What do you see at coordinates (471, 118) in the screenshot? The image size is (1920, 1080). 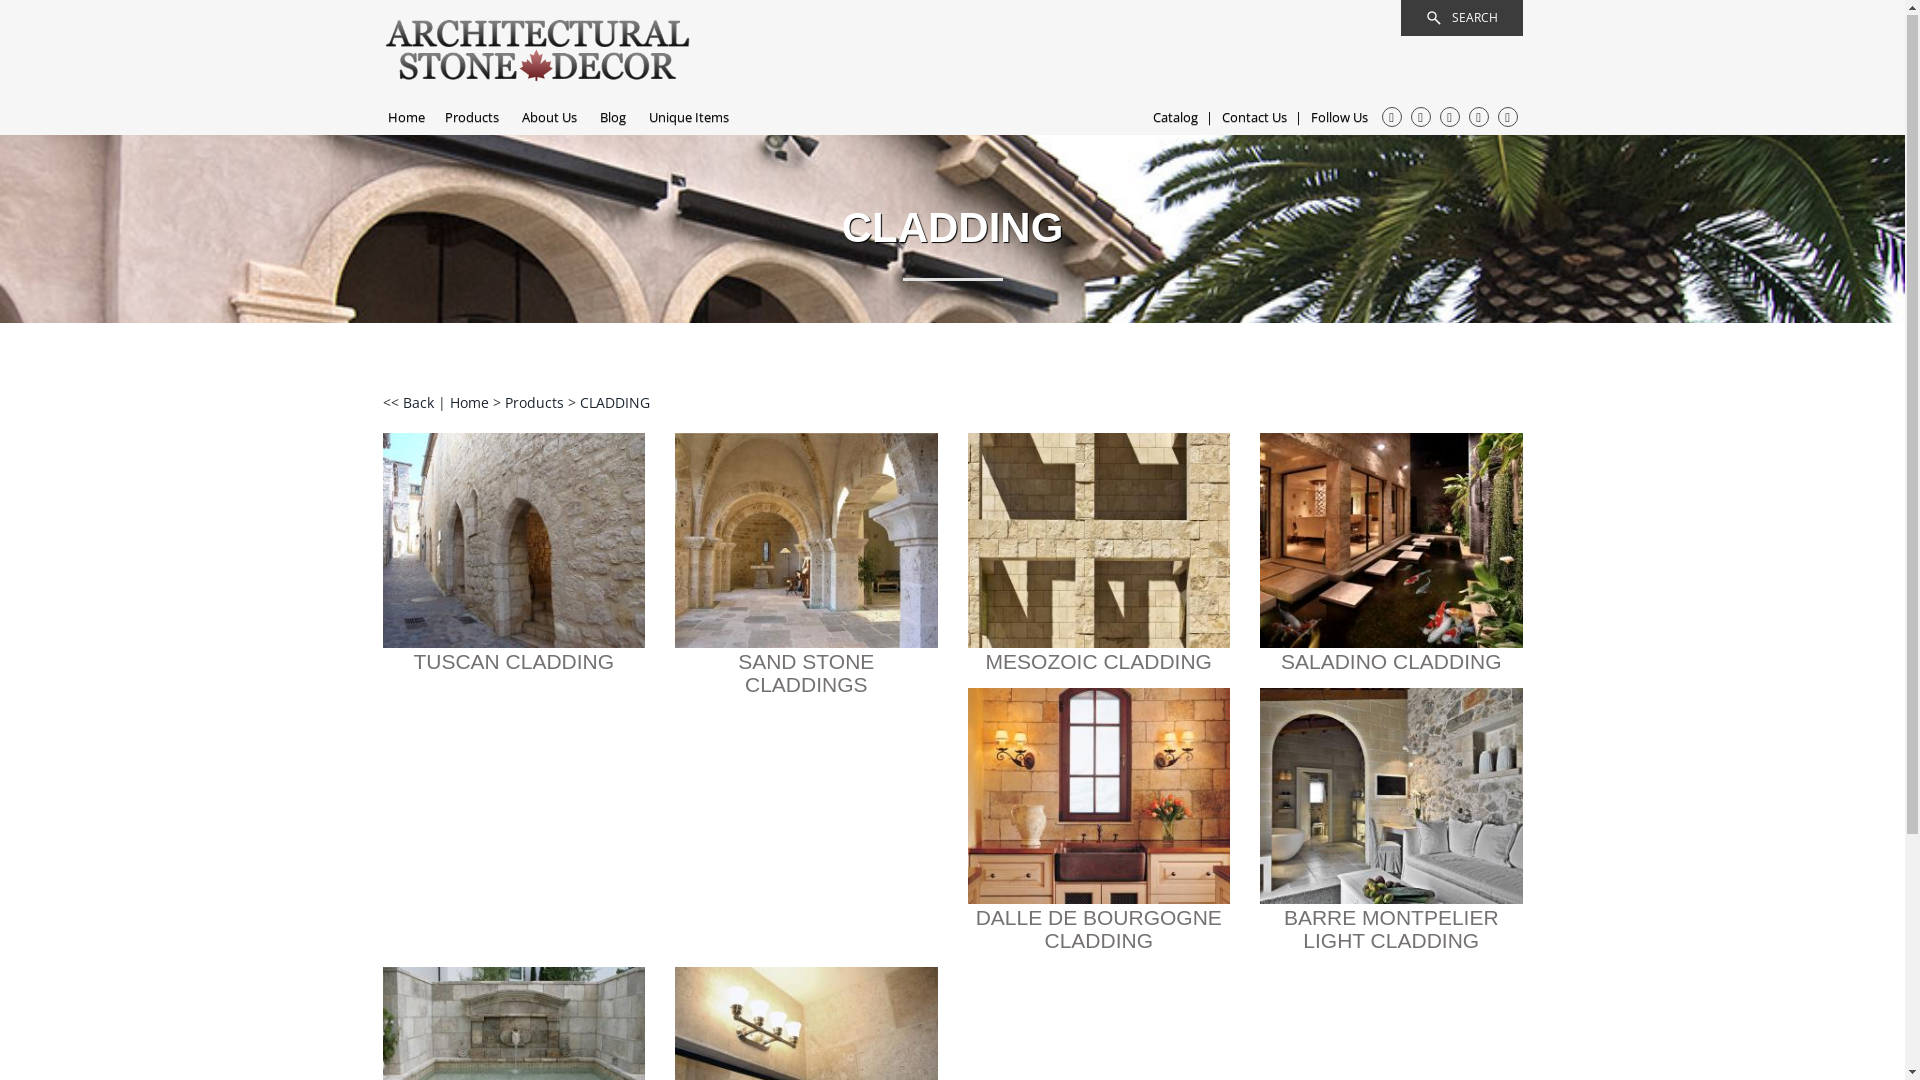 I see `Products` at bounding box center [471, 118].